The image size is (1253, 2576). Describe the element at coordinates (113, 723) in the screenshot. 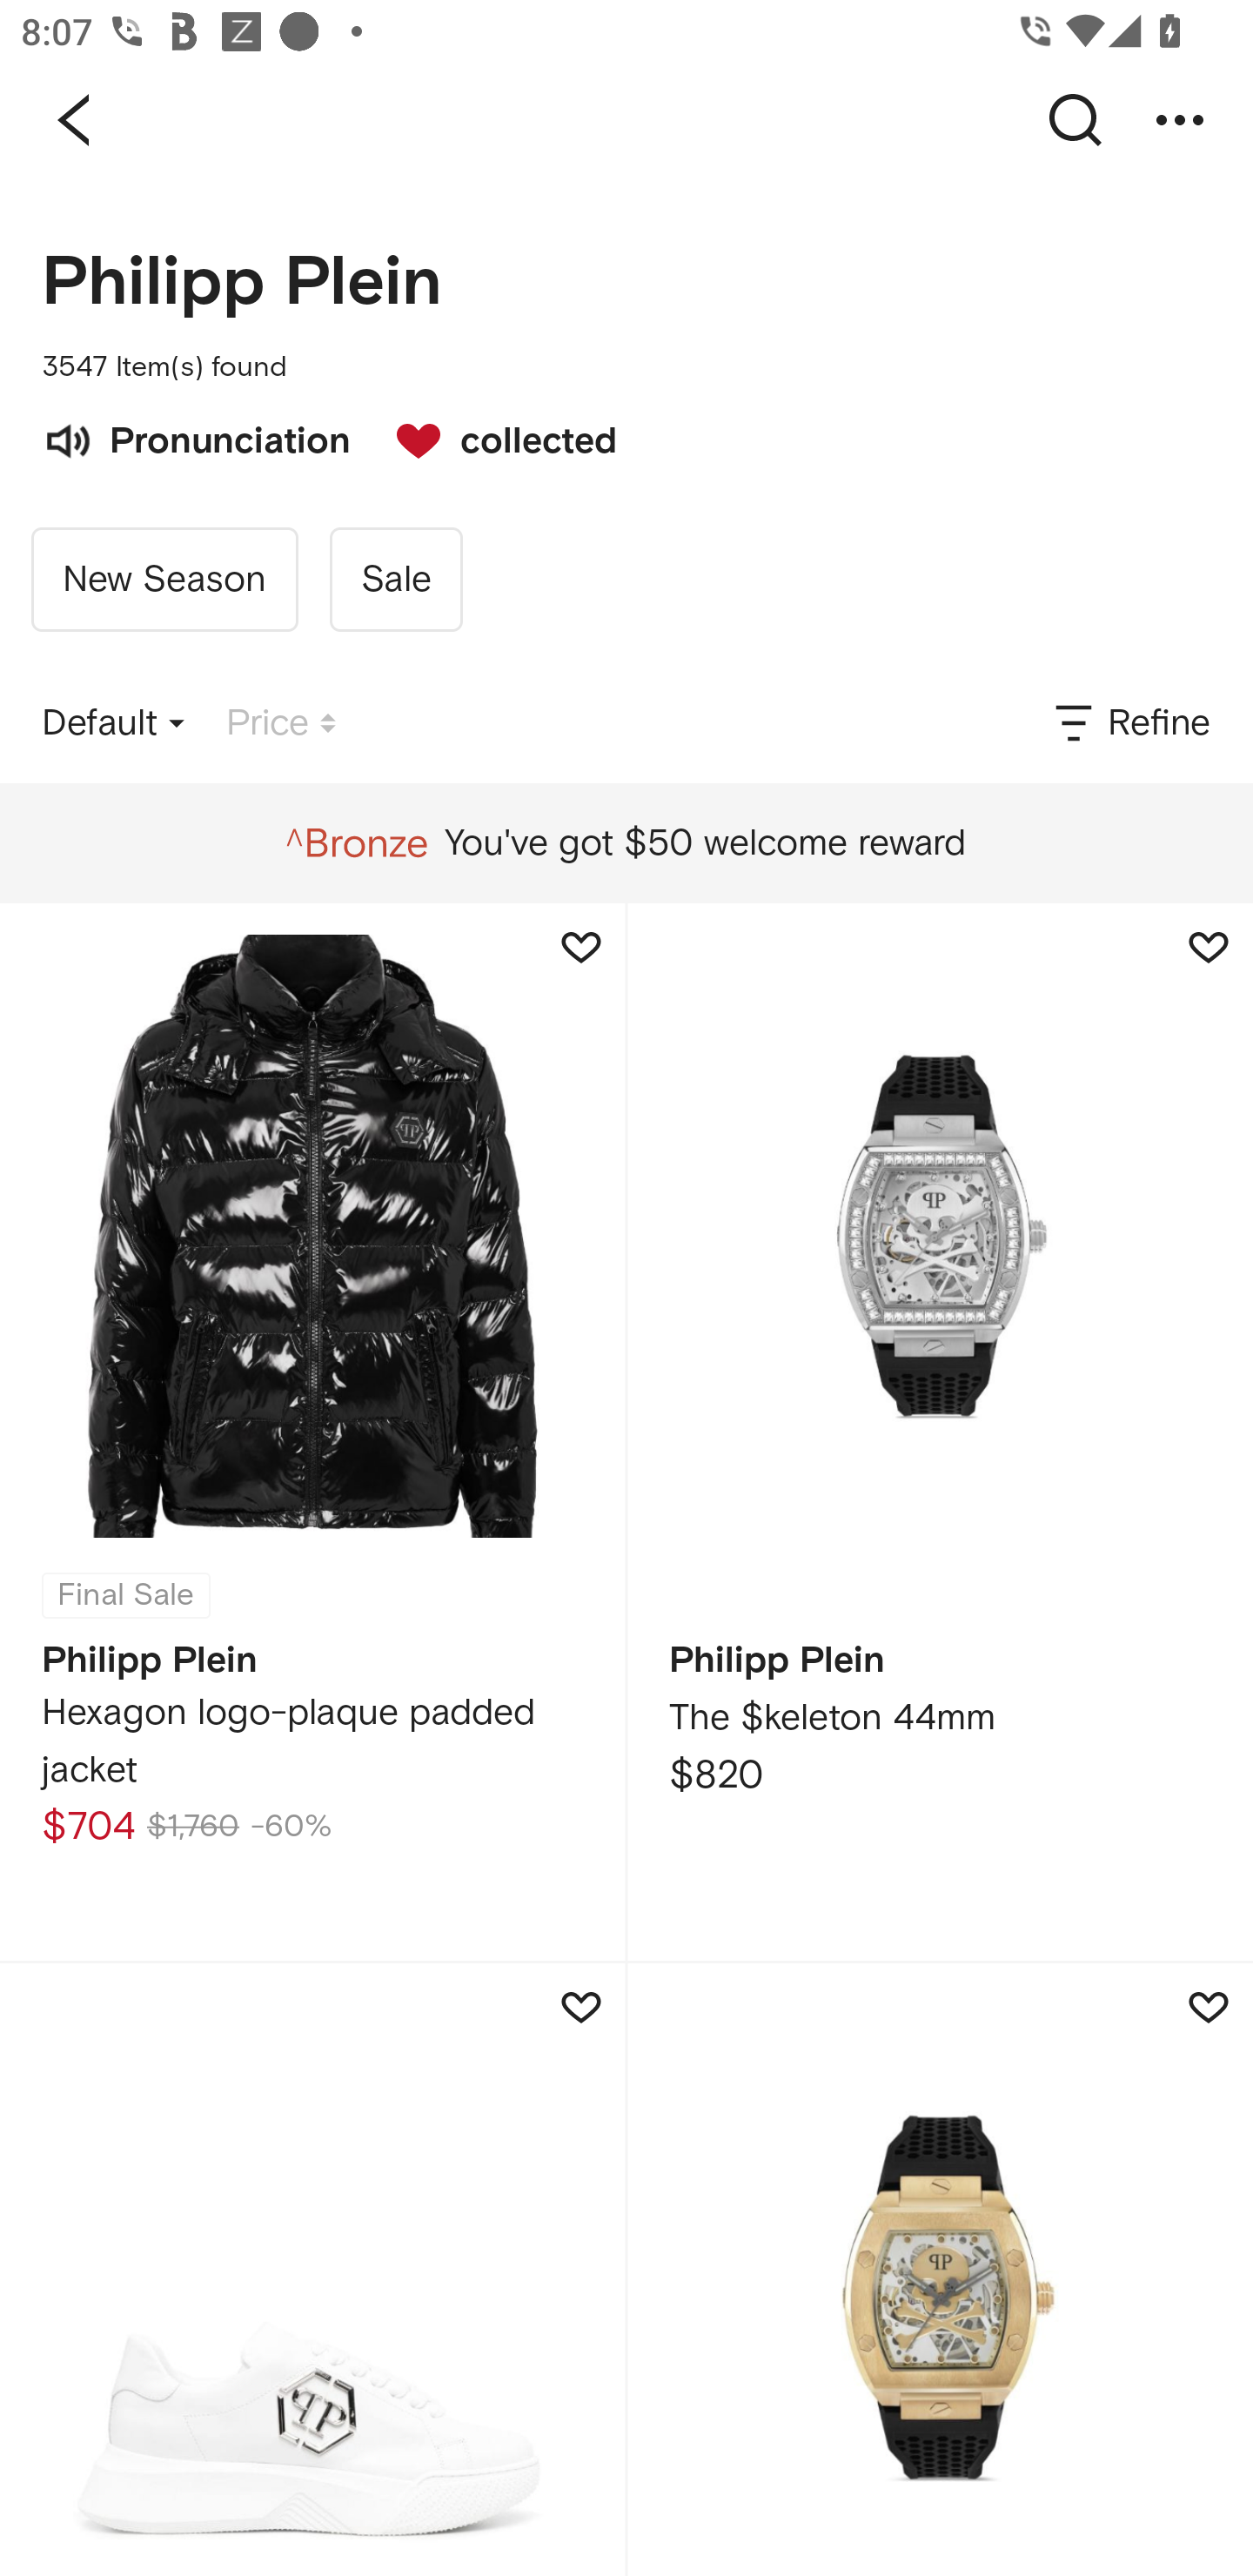

I see `Default` at that location.